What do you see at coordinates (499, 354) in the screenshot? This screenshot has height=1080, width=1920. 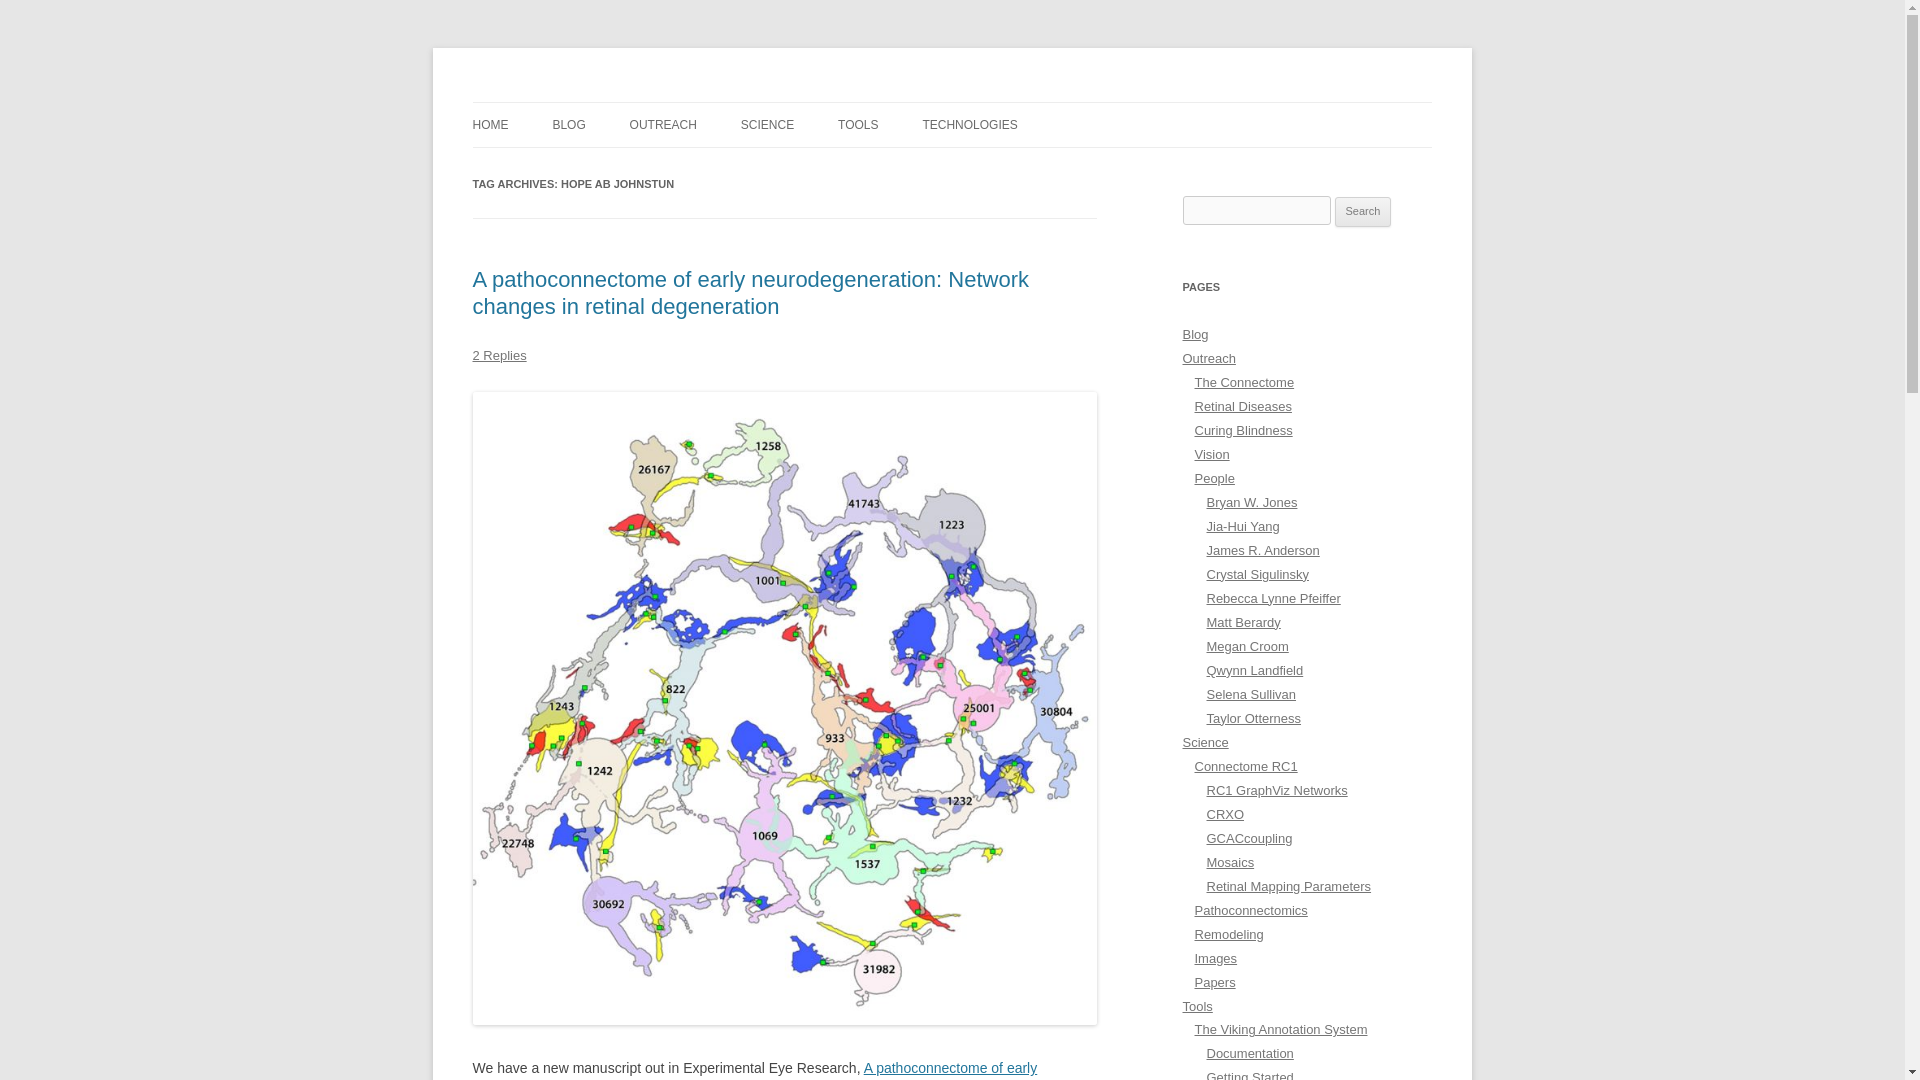 I see `2 Replies` at bounding box center [499, 354].